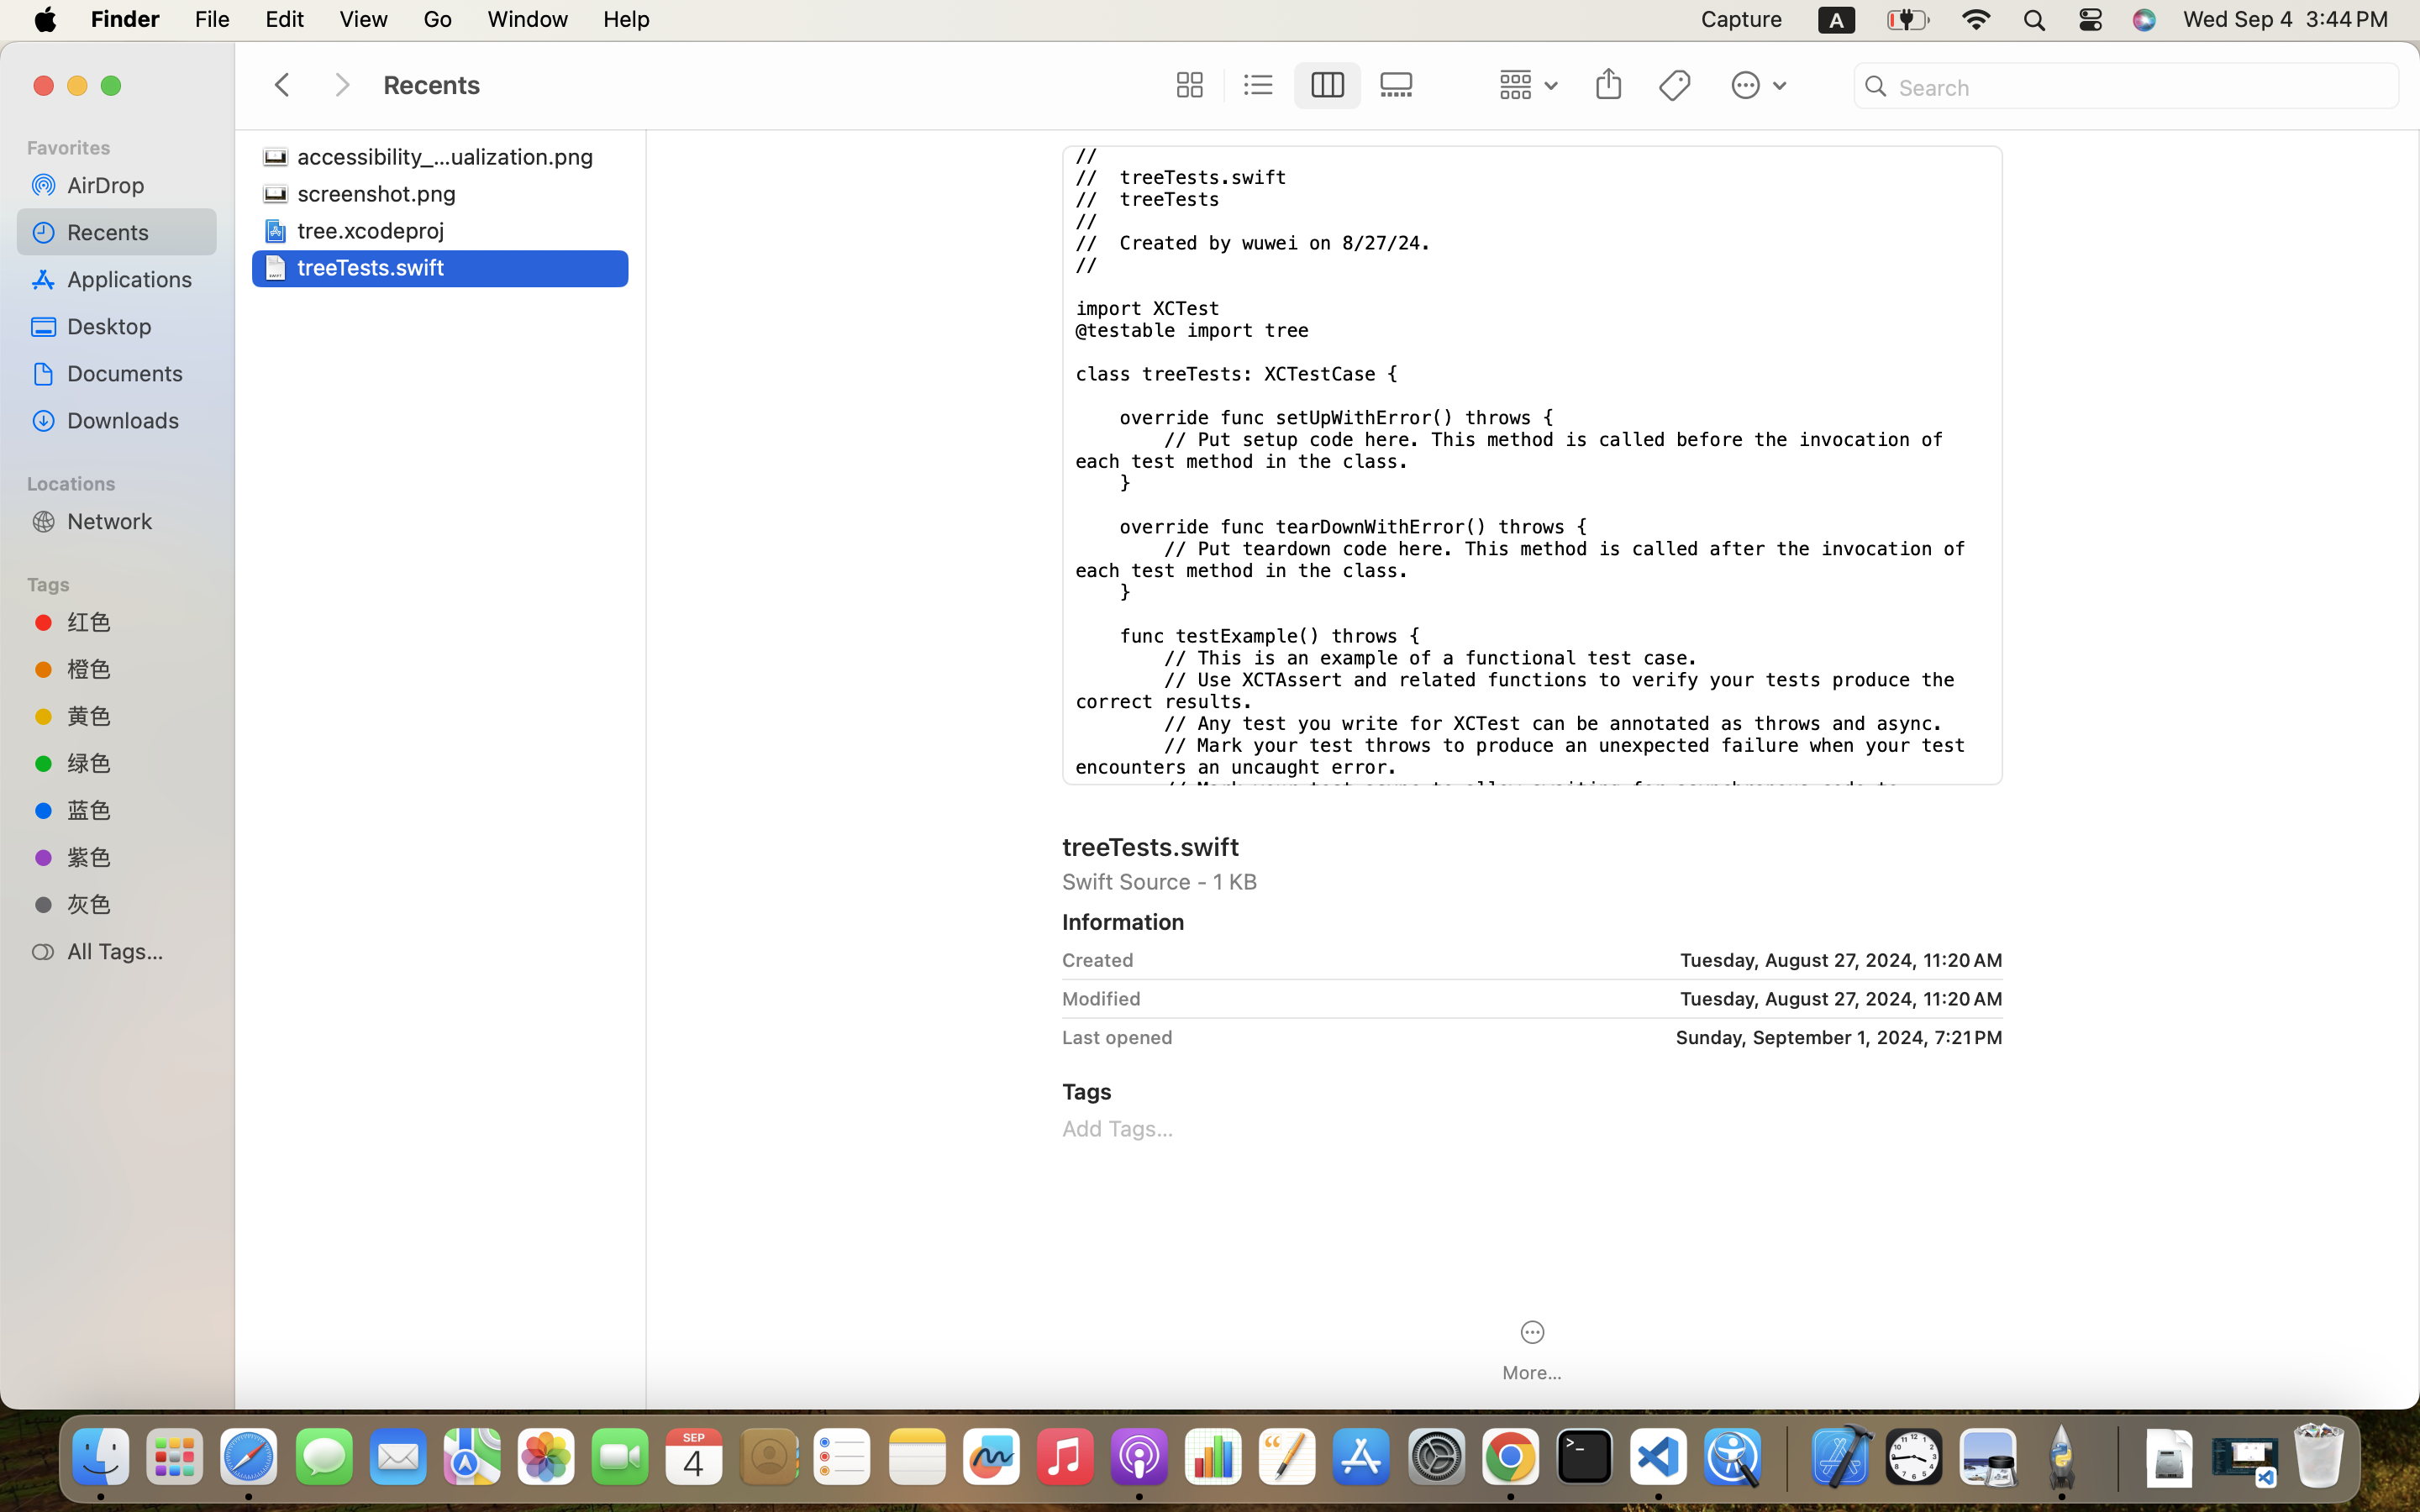 The image size is (2420, 1512). I want to click on Created, so click(1098, 959).